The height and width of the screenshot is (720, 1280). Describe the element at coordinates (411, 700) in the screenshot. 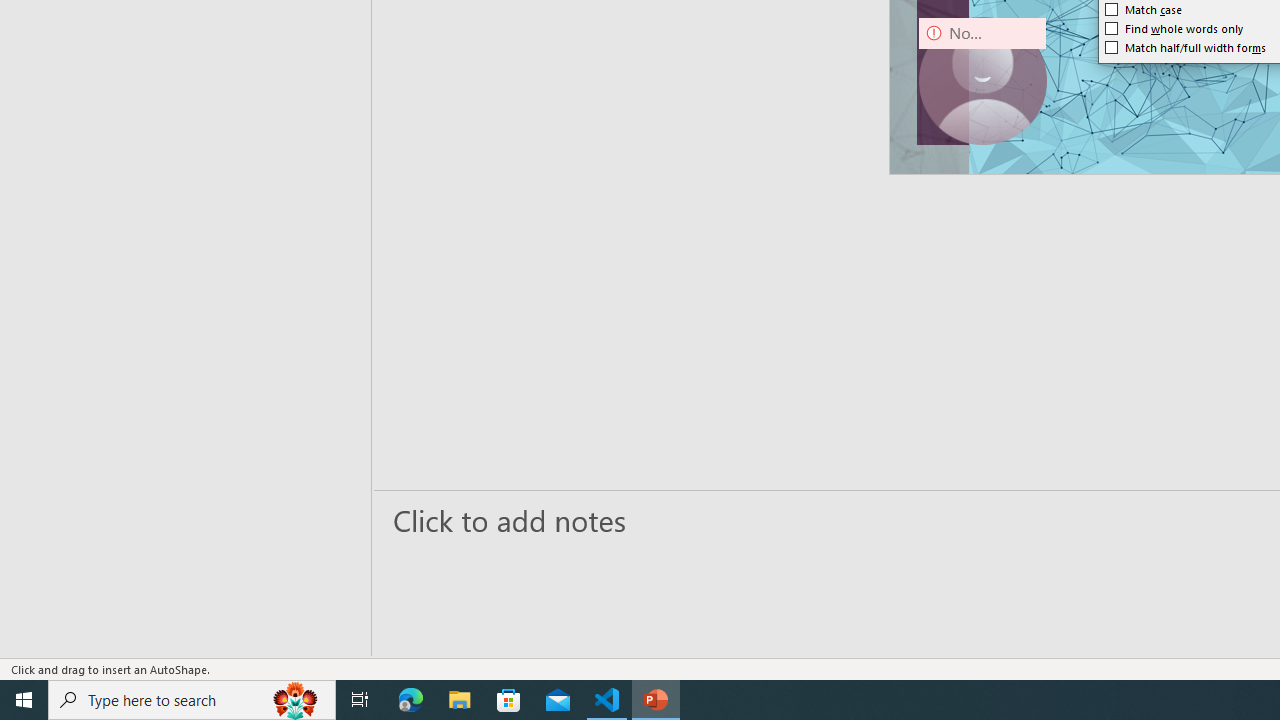

I see `Microsoft Edge` at that location.